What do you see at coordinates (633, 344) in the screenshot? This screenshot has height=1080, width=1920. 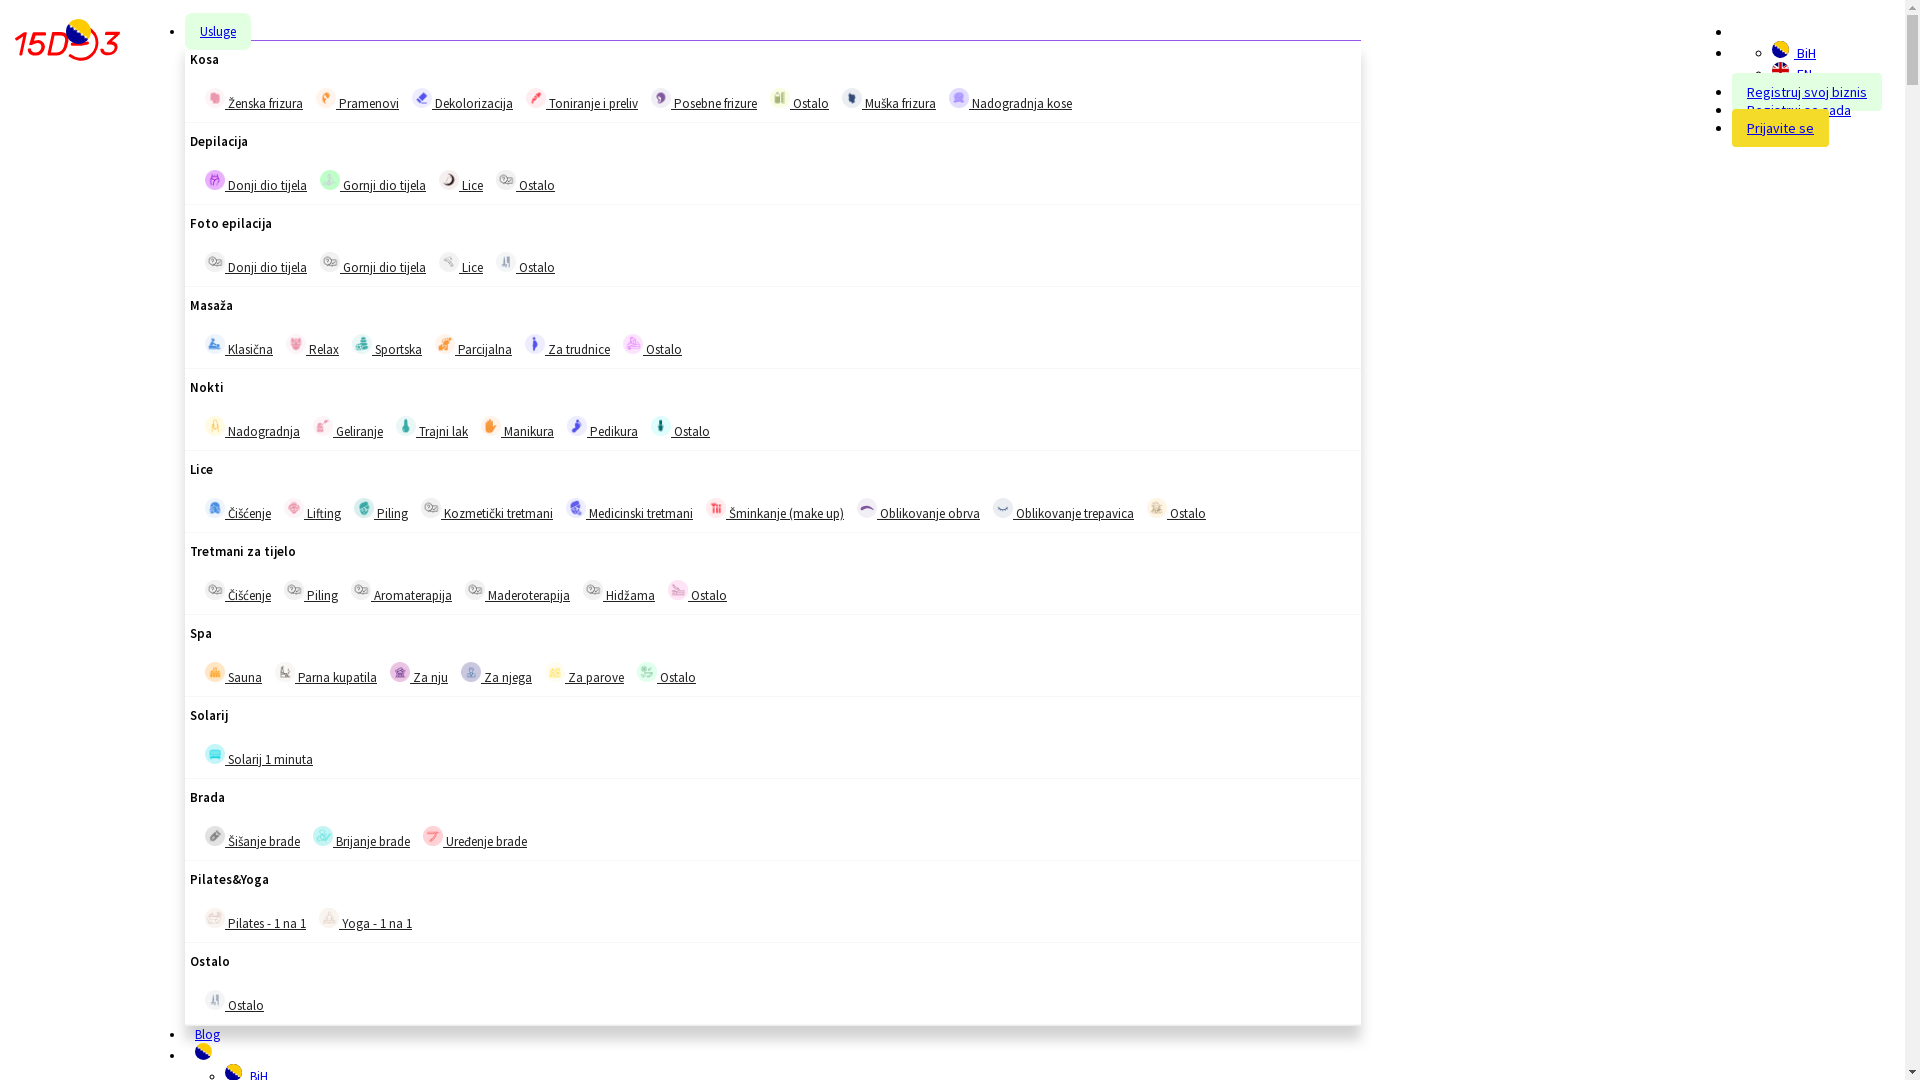 I see `Ostalo` at bounding box center [633, 344].